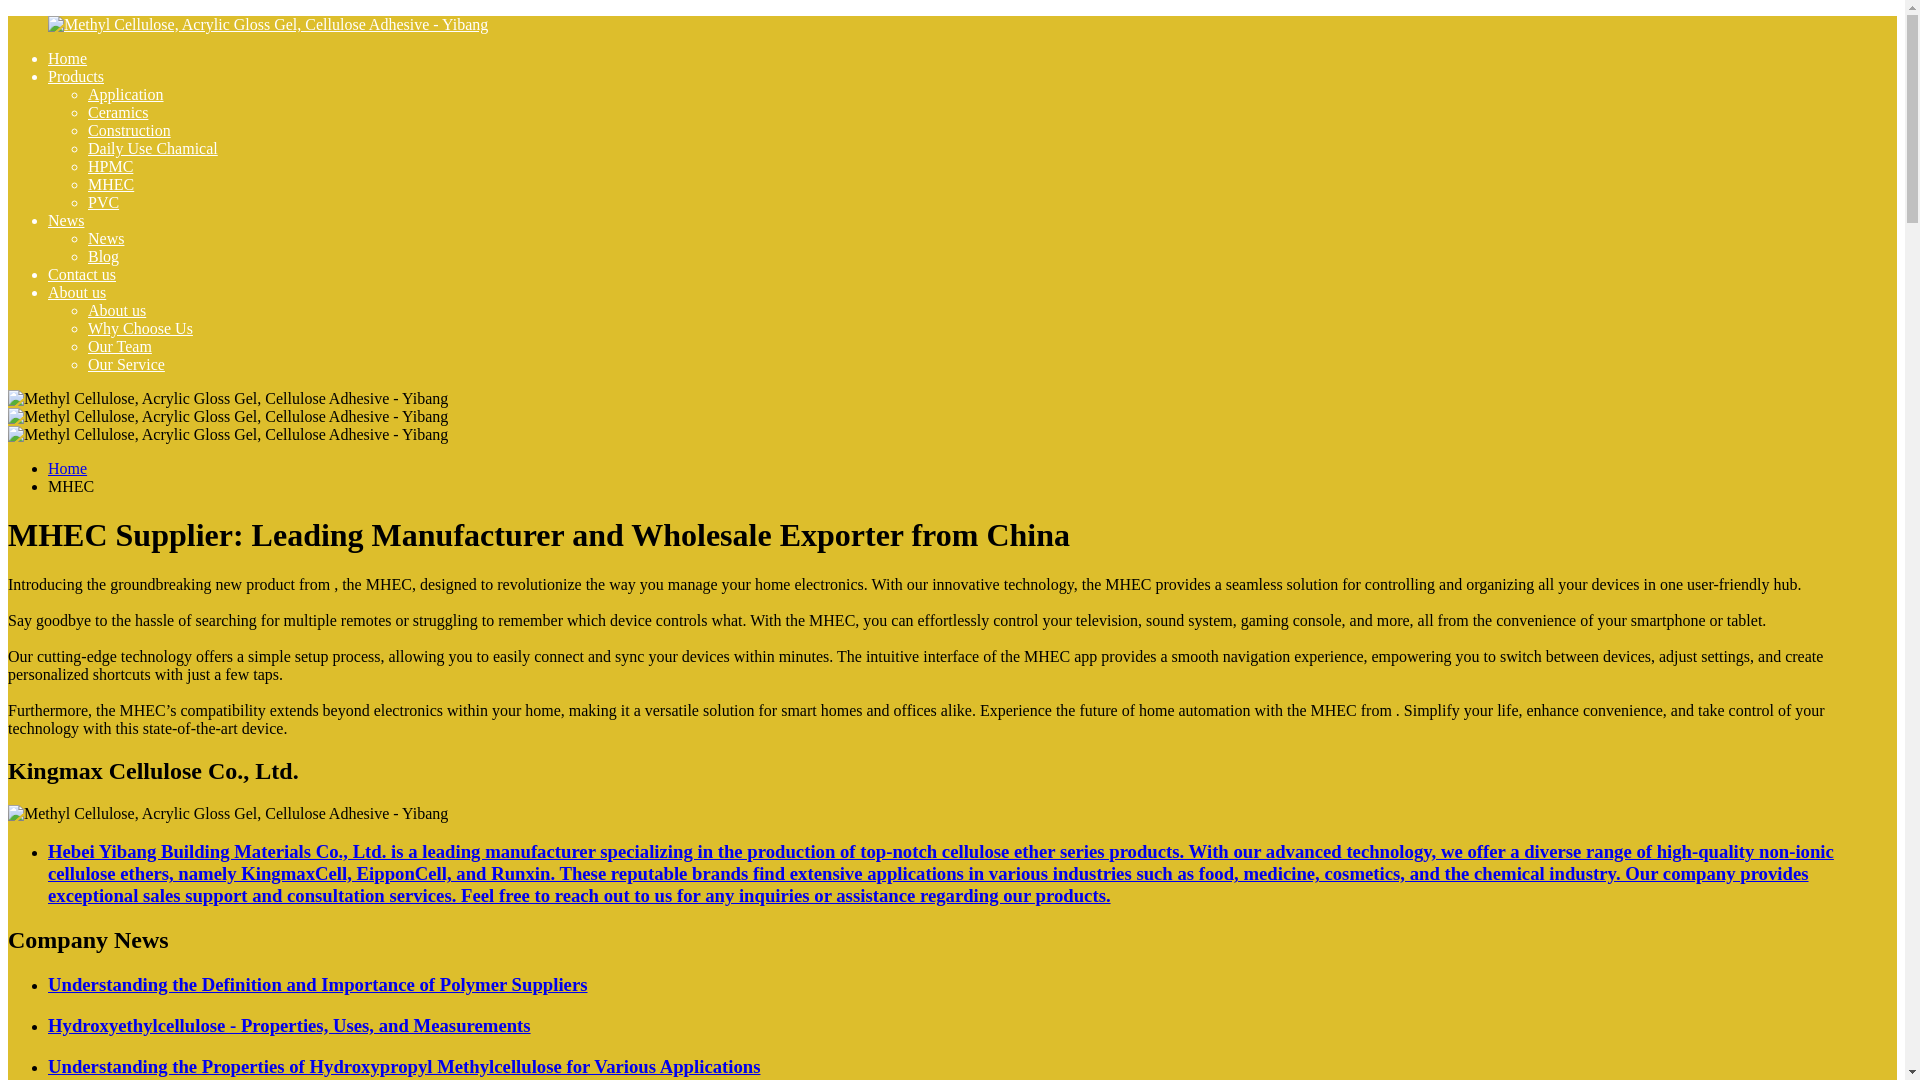 The image size is (1920, 1080). Describe the element at coordinates (116, 310) in the screenshot. I see `About us` at that location.